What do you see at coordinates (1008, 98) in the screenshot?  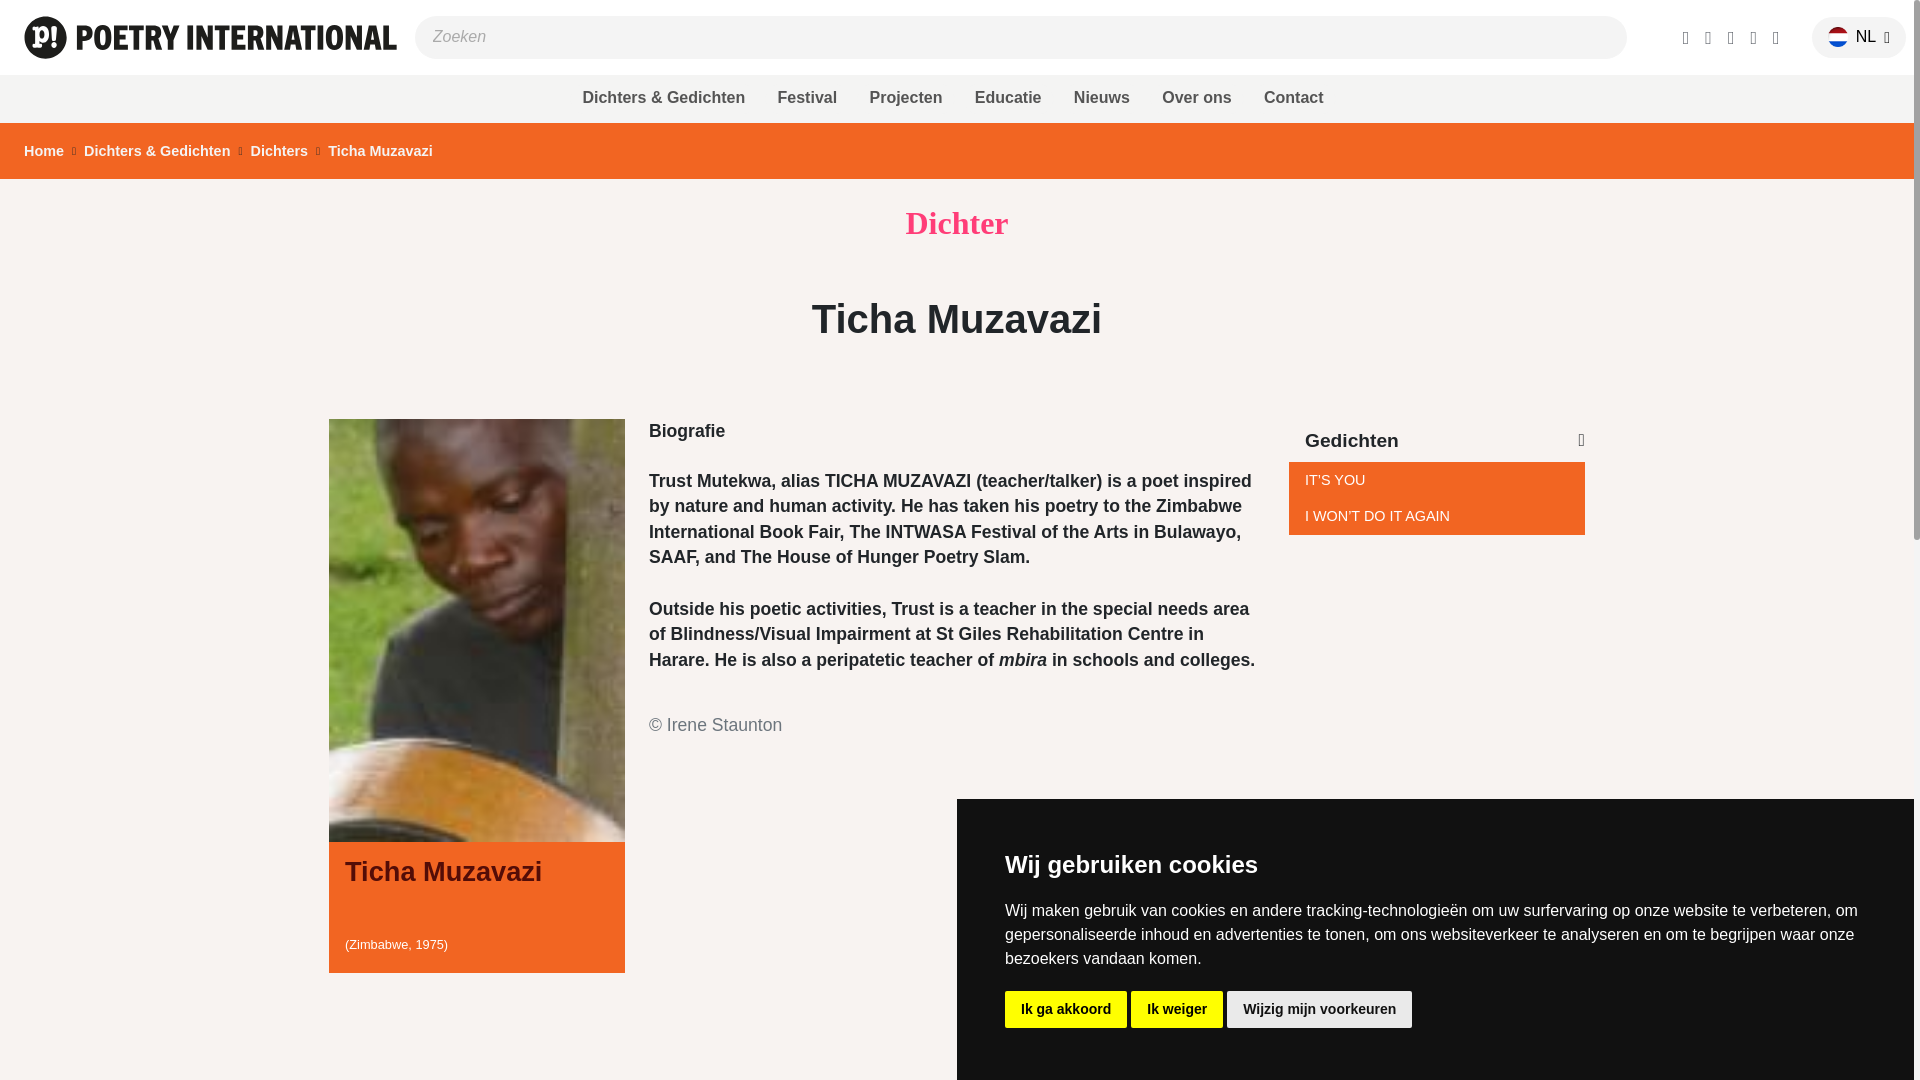 I see `Educatie` at bounding box center [1008, 98].